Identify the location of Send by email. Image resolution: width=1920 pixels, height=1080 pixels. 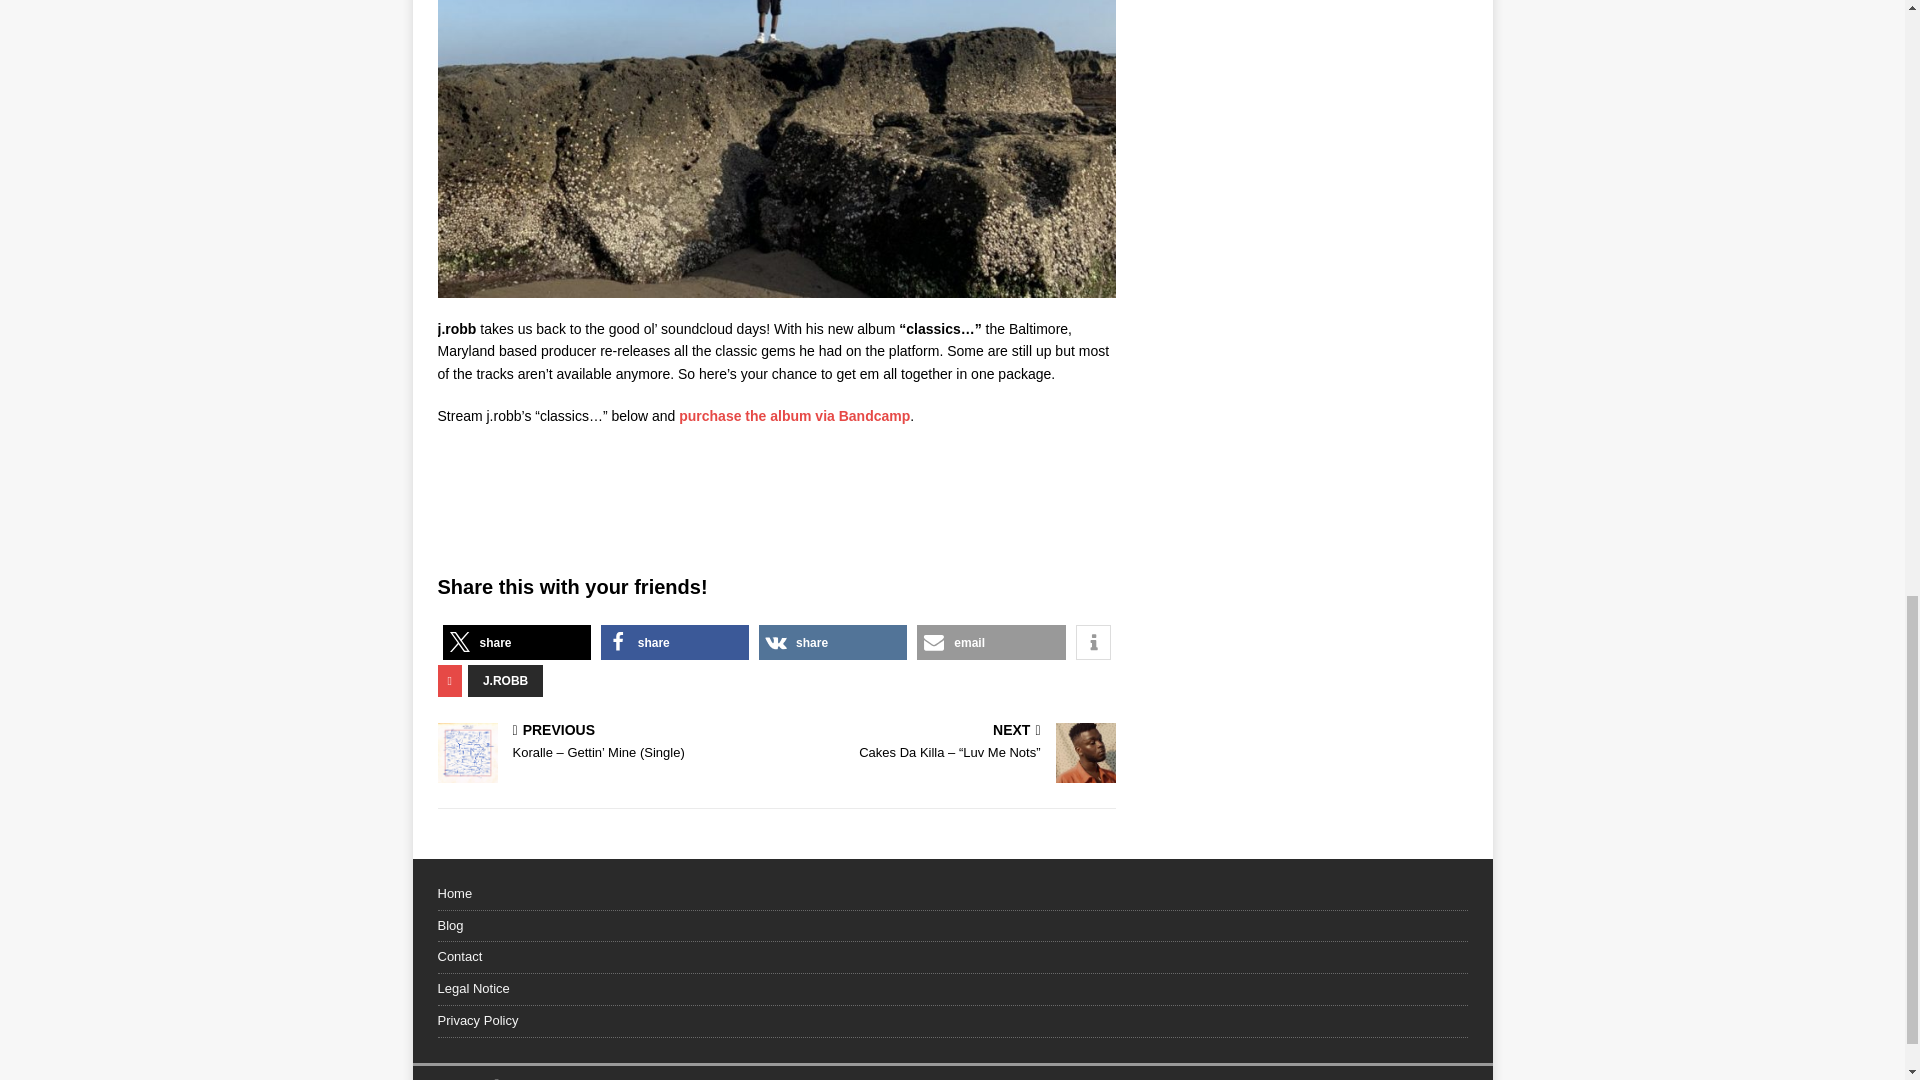
(991, 642).